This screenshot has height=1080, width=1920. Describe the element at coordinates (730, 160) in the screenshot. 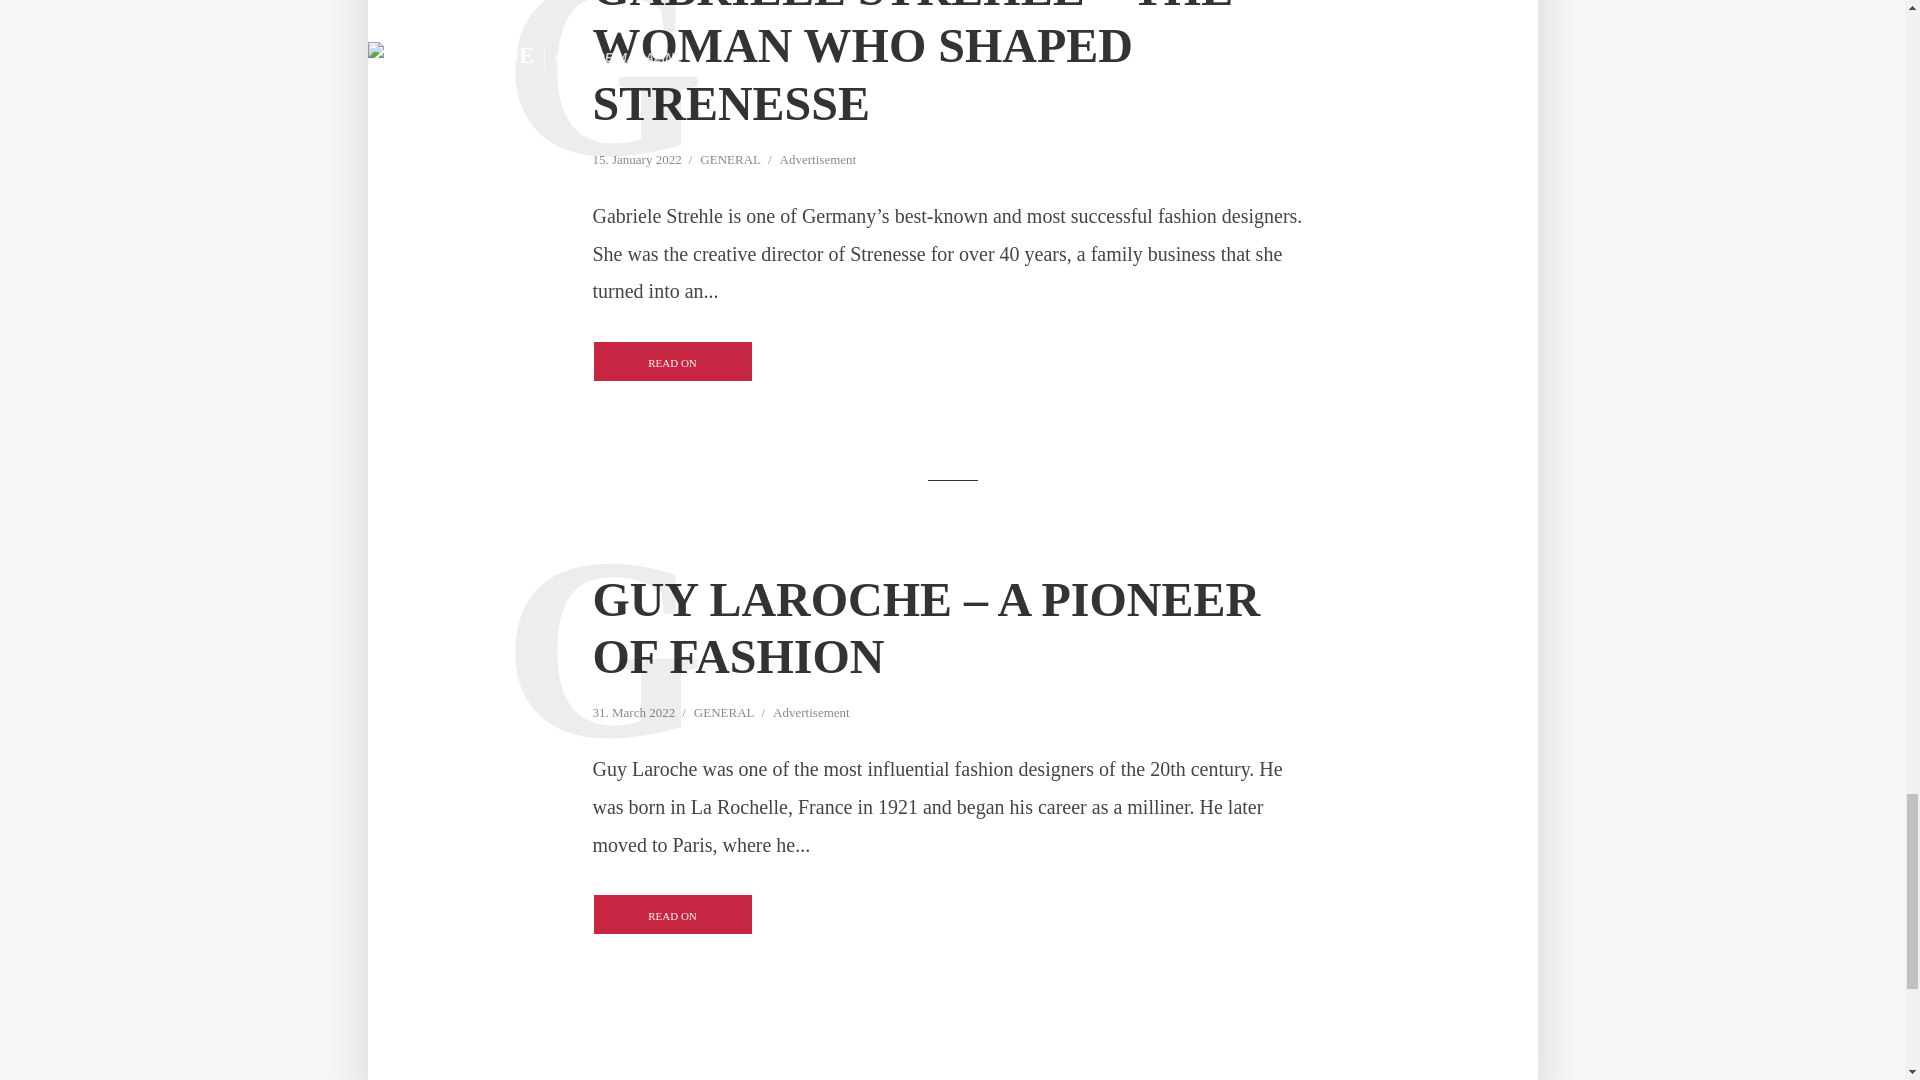

I see `GENERAL` at that location.